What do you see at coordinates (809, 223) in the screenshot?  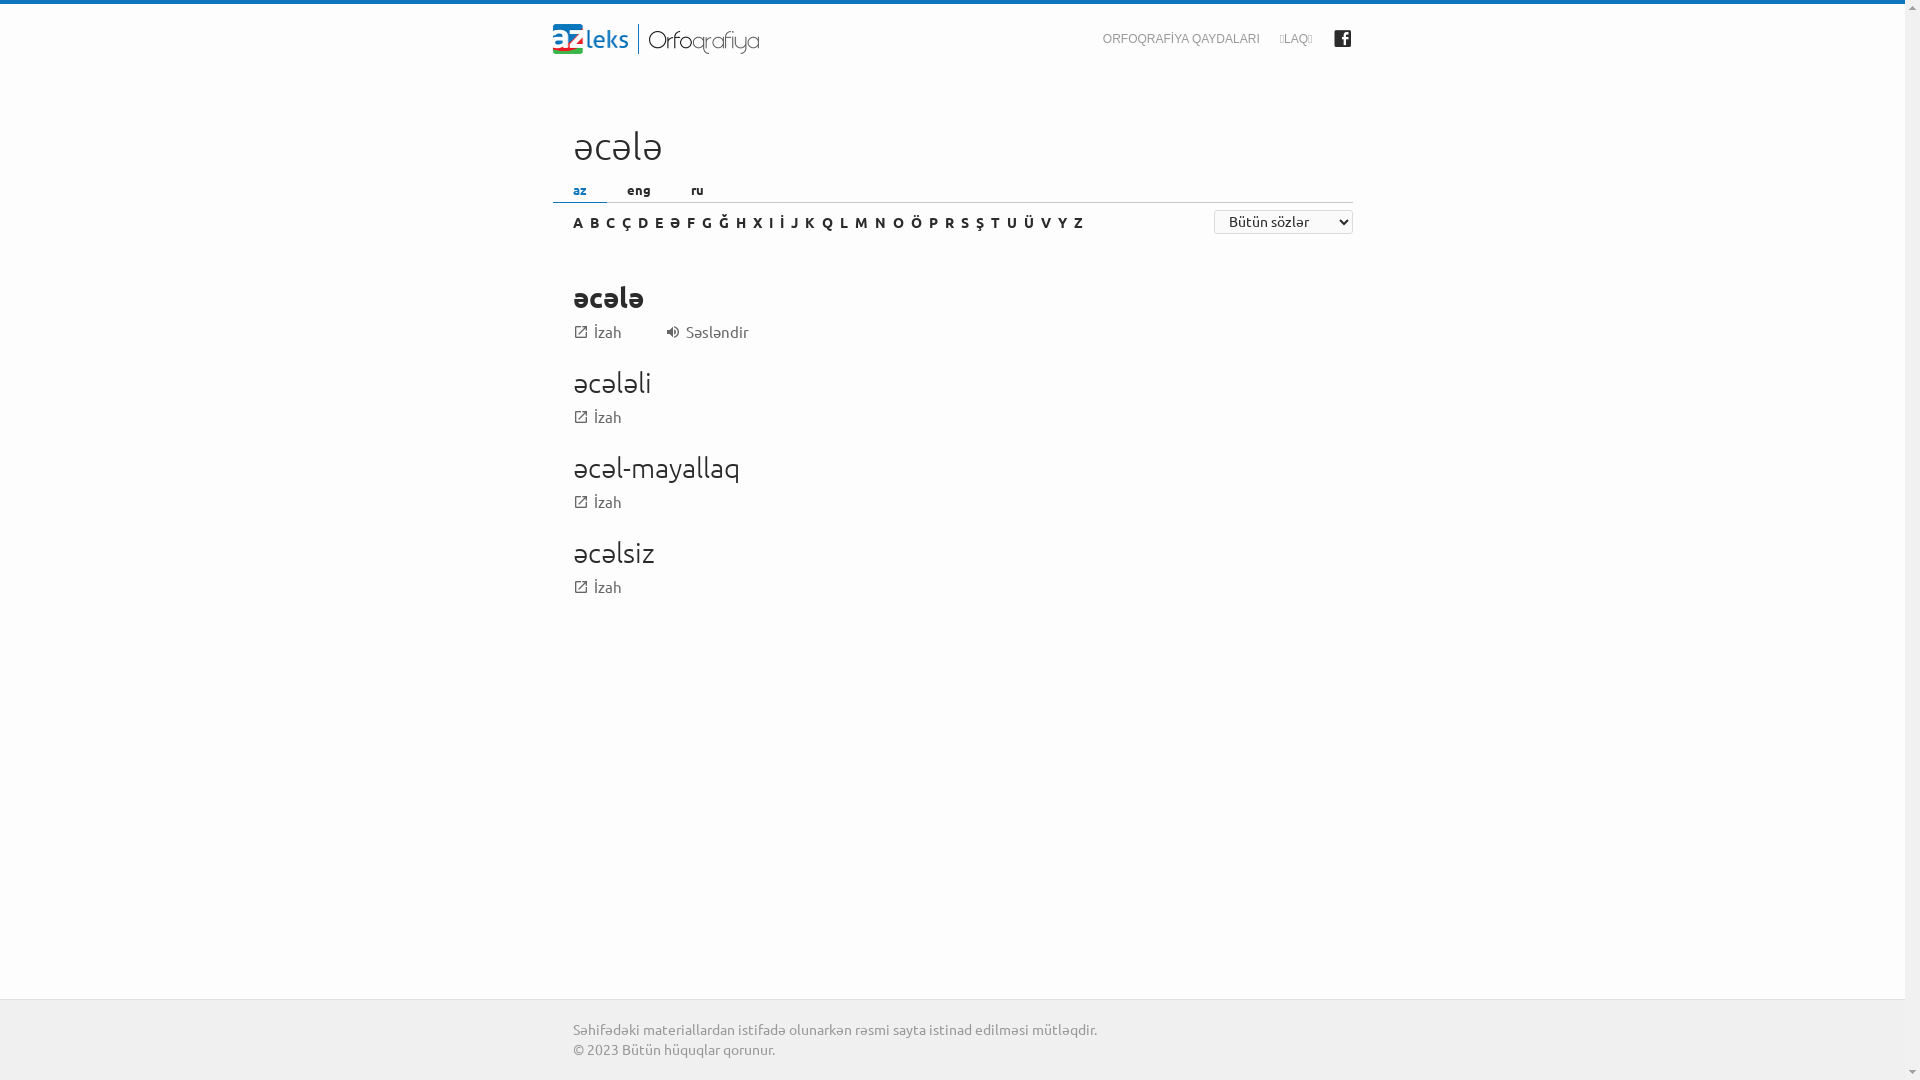 I see `K` at bounding box center [809, 223].